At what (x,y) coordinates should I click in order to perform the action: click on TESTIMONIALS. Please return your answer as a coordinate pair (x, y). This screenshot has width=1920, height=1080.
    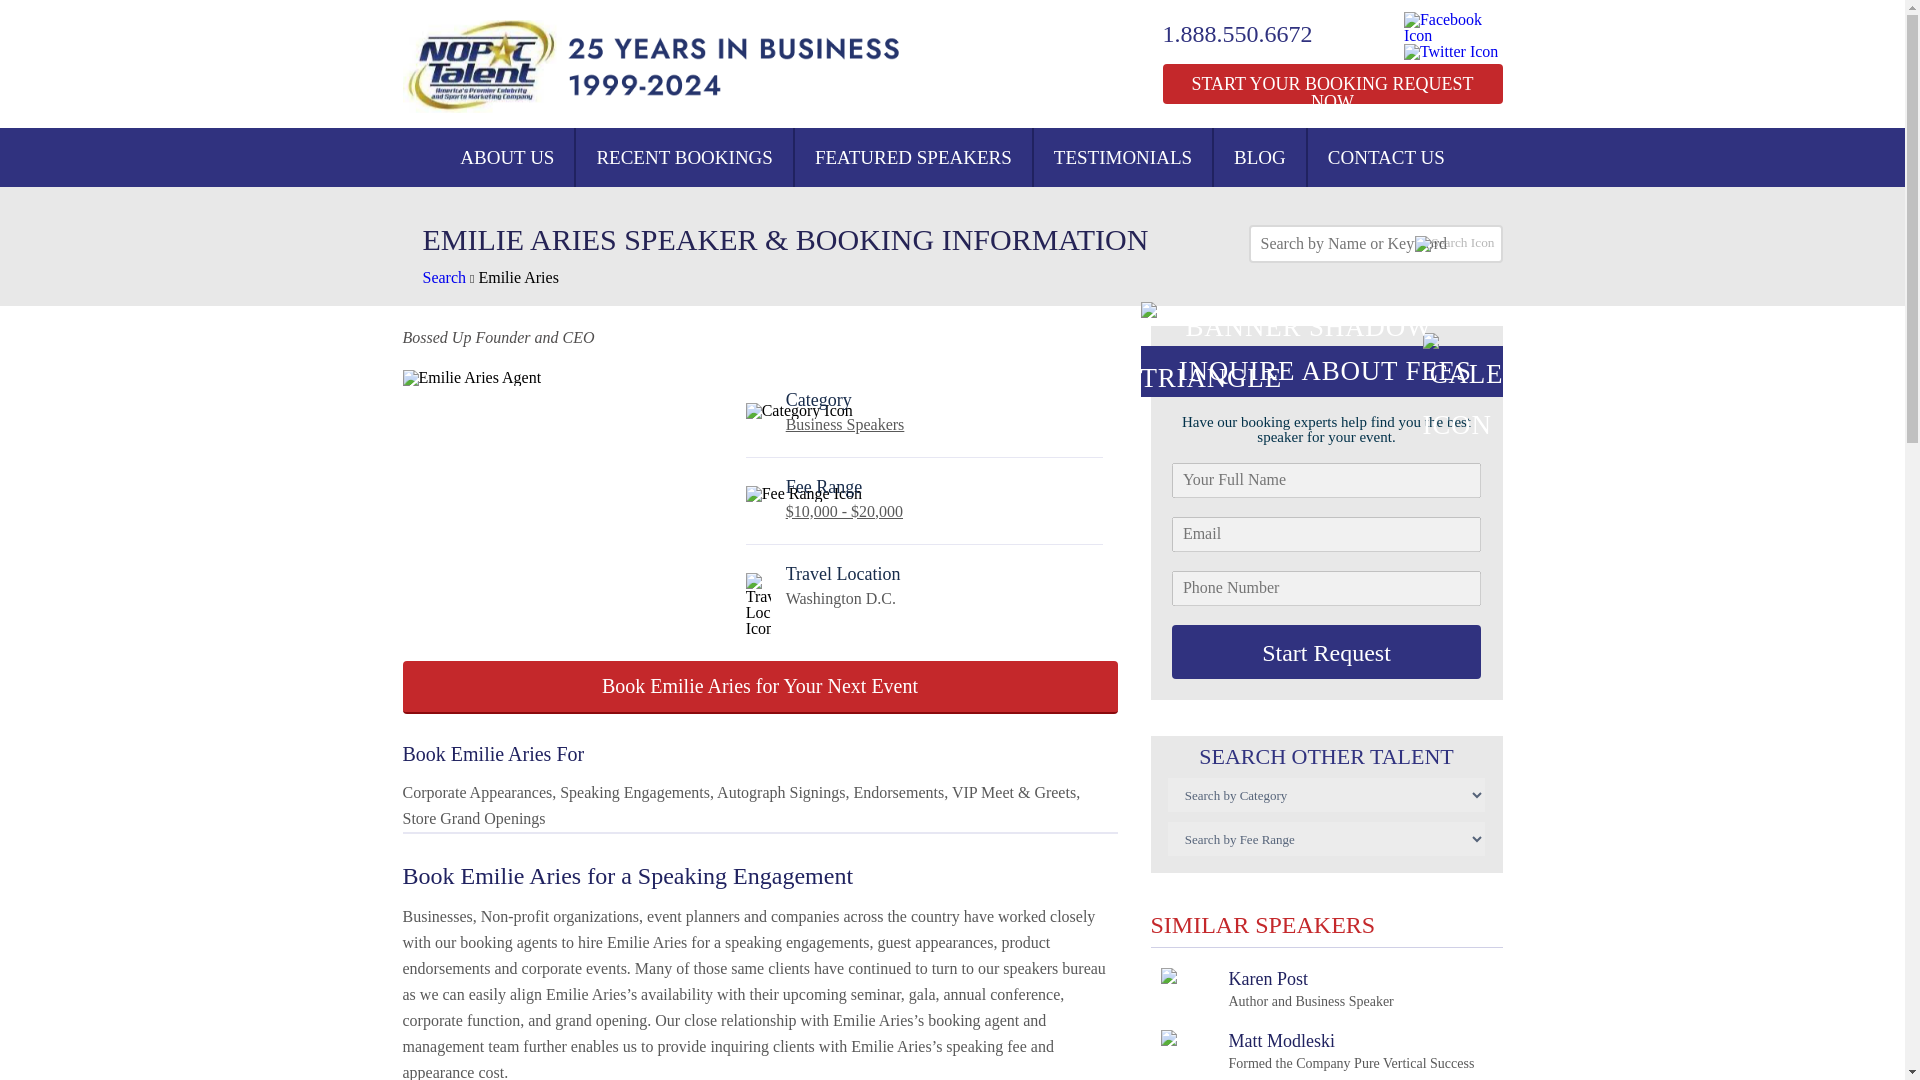
    Looking at the image, I should click on (1386, 157).